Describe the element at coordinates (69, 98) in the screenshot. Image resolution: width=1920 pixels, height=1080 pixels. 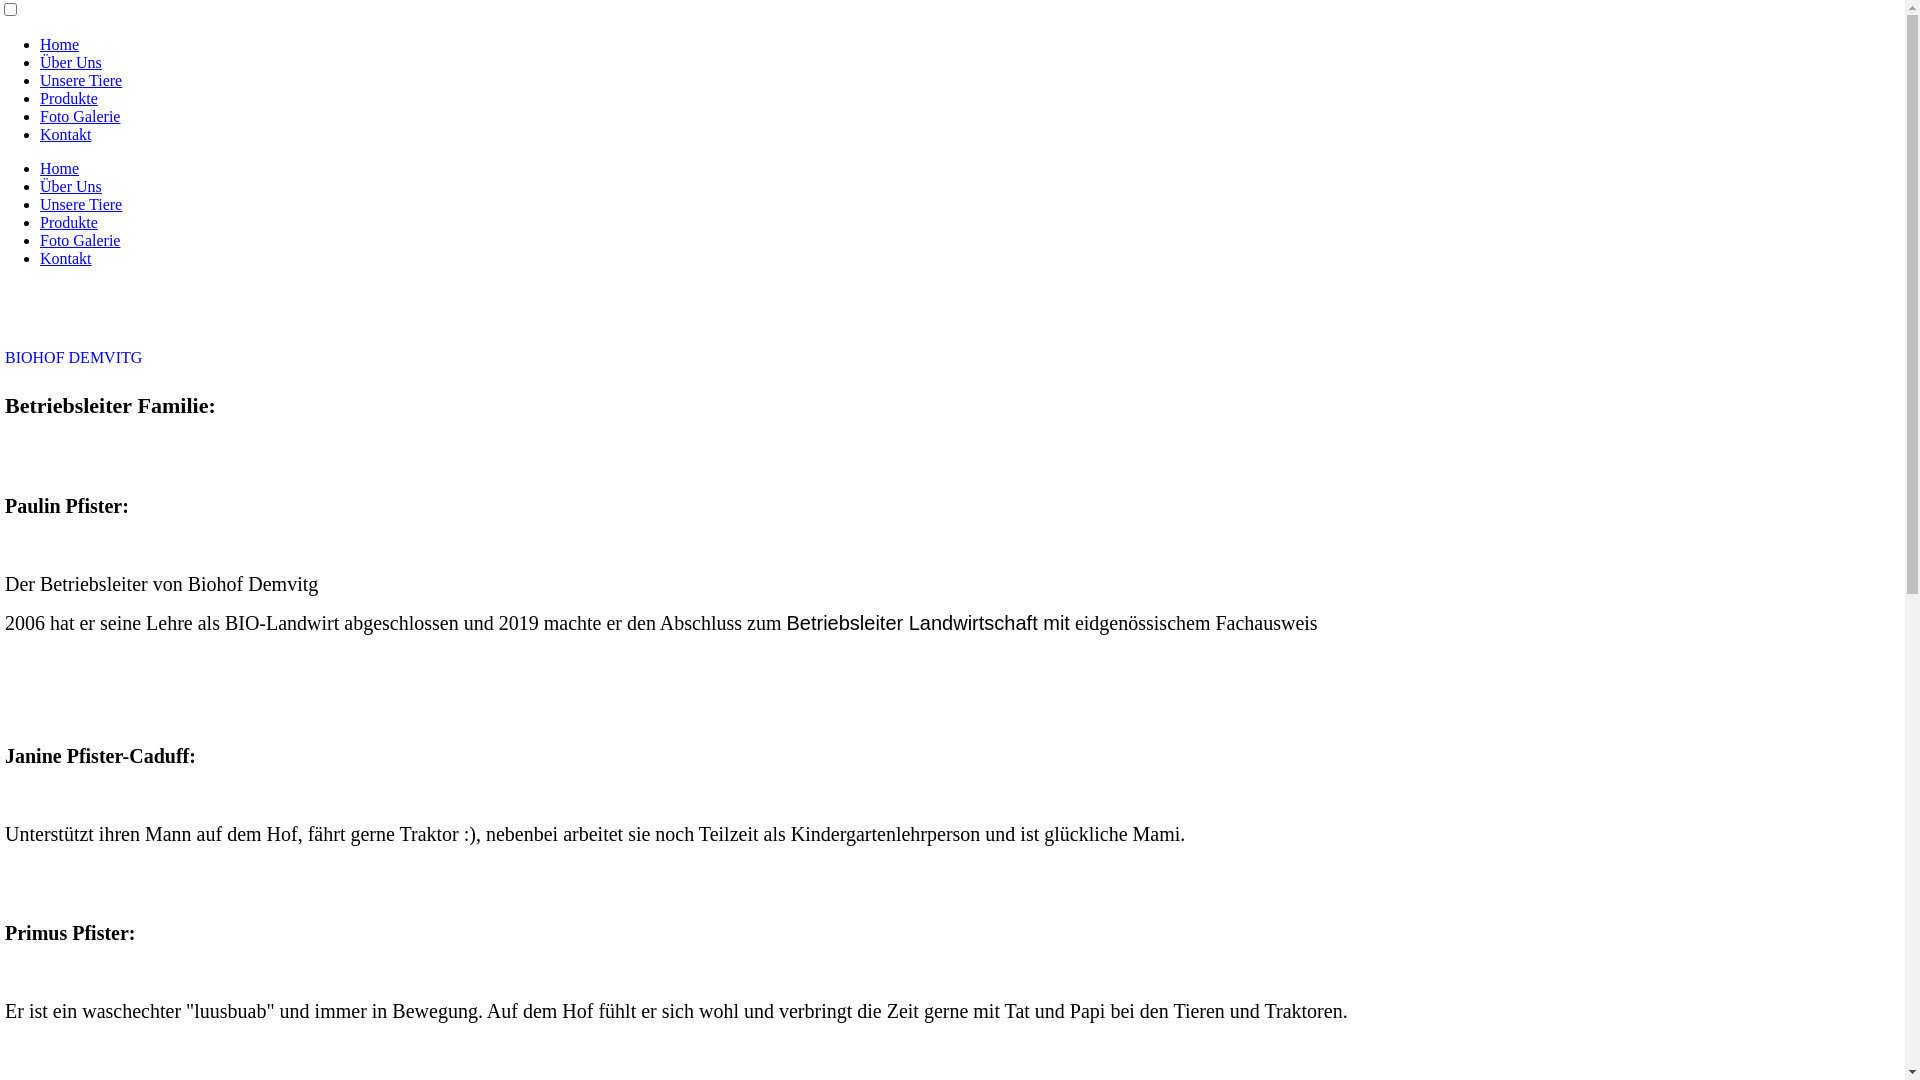
I see `Produkte` at that location.